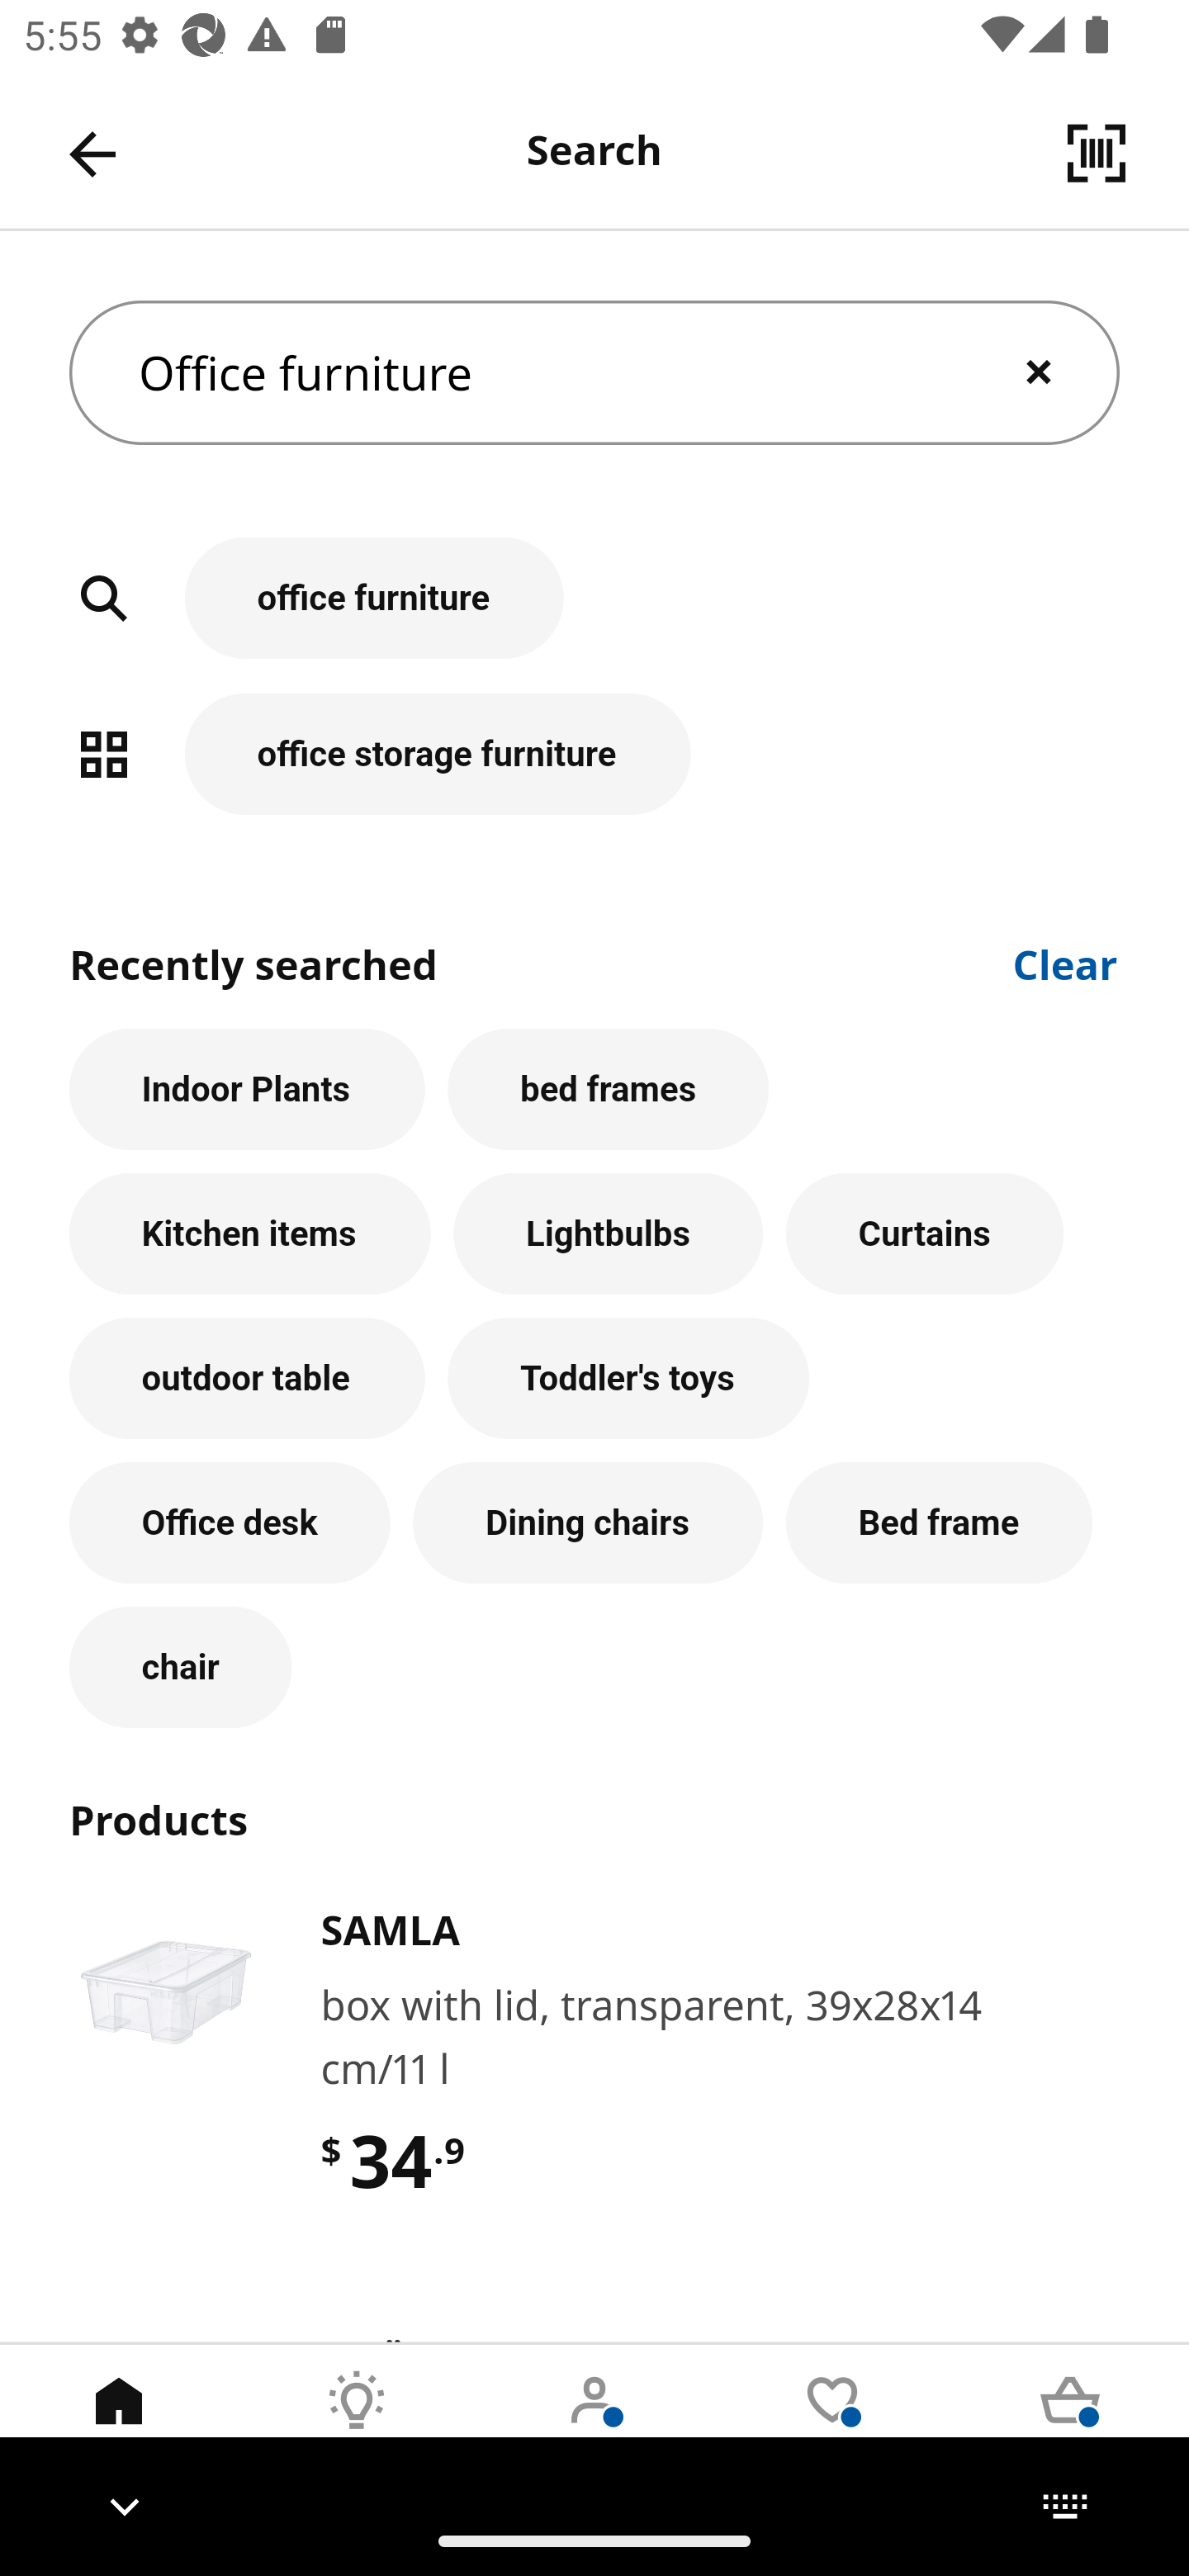 This screenshot has height=2576, width=1189. Describe the element at coordinates (609, 1234) in the screenshot. I see `Lightbulbs` at that location.